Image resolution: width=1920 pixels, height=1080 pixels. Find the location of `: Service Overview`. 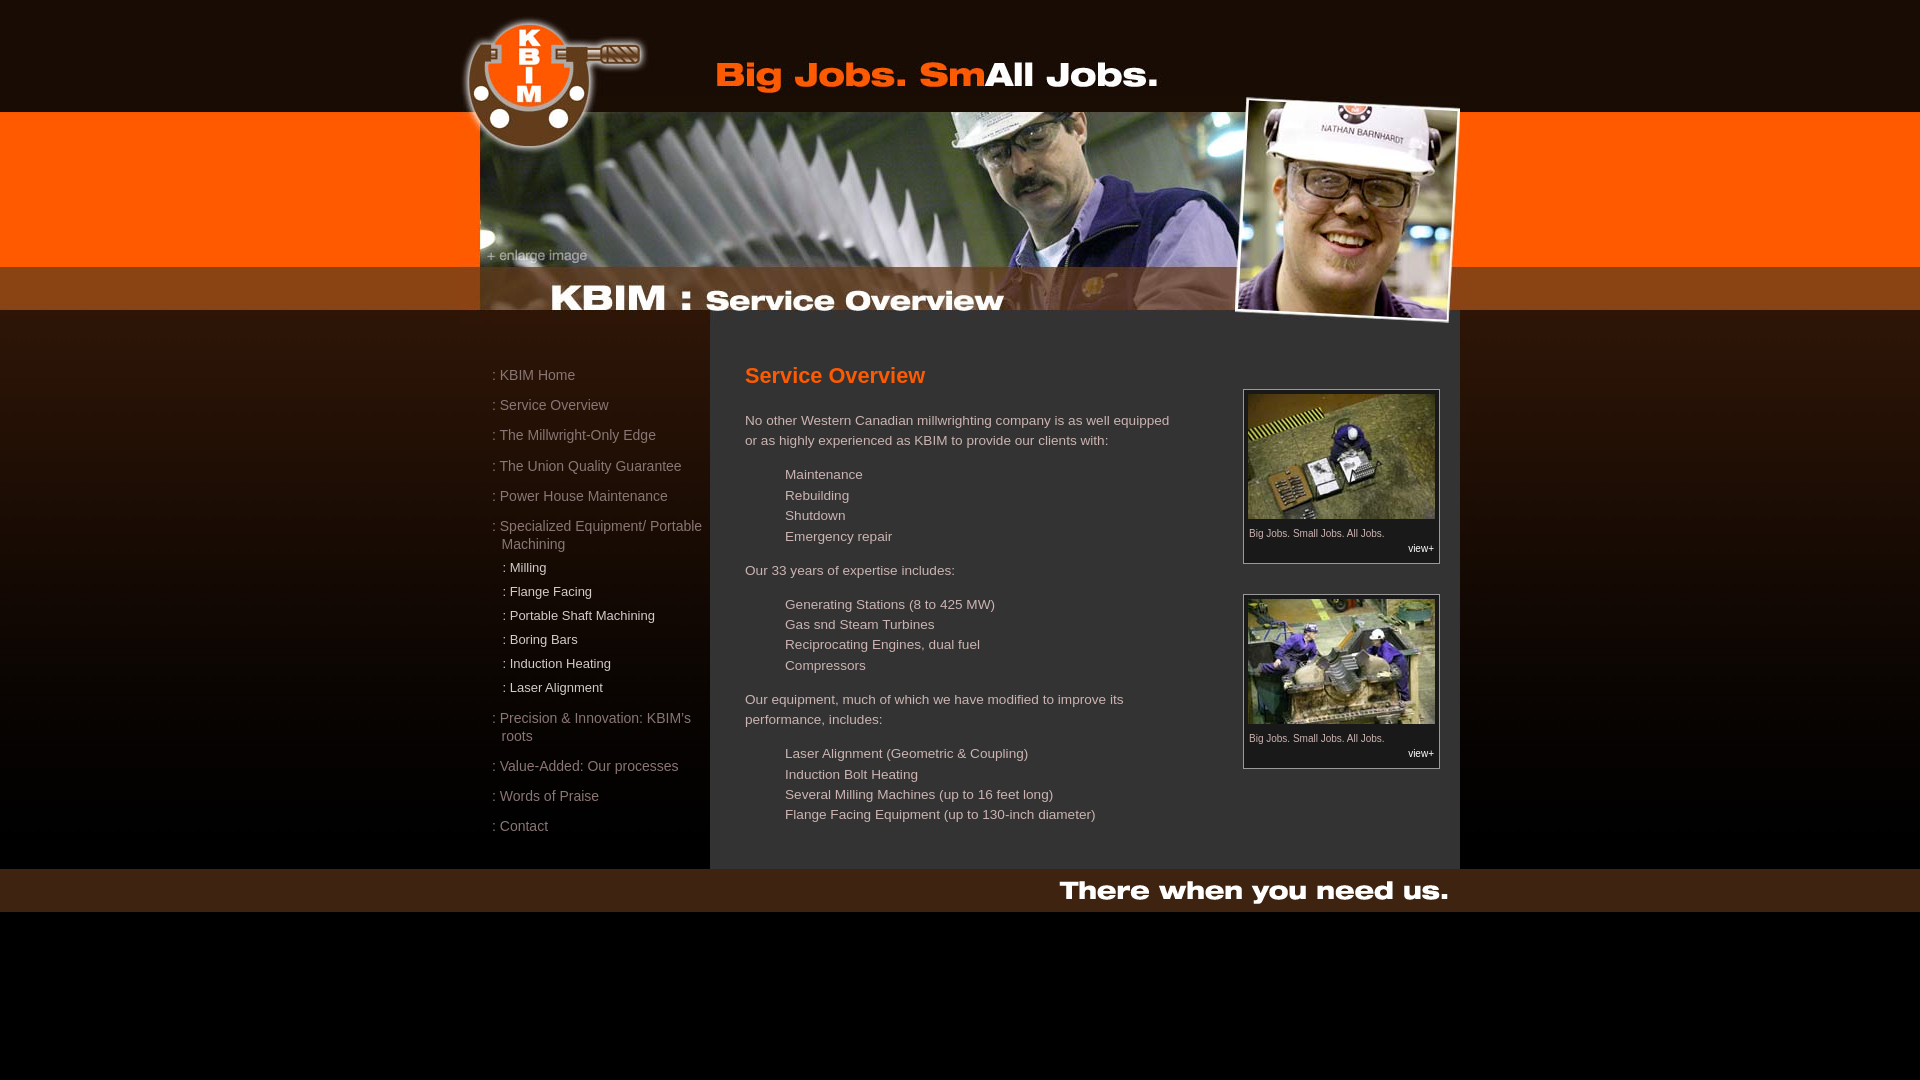

: Service Overview is located at coordinates (603, 405).